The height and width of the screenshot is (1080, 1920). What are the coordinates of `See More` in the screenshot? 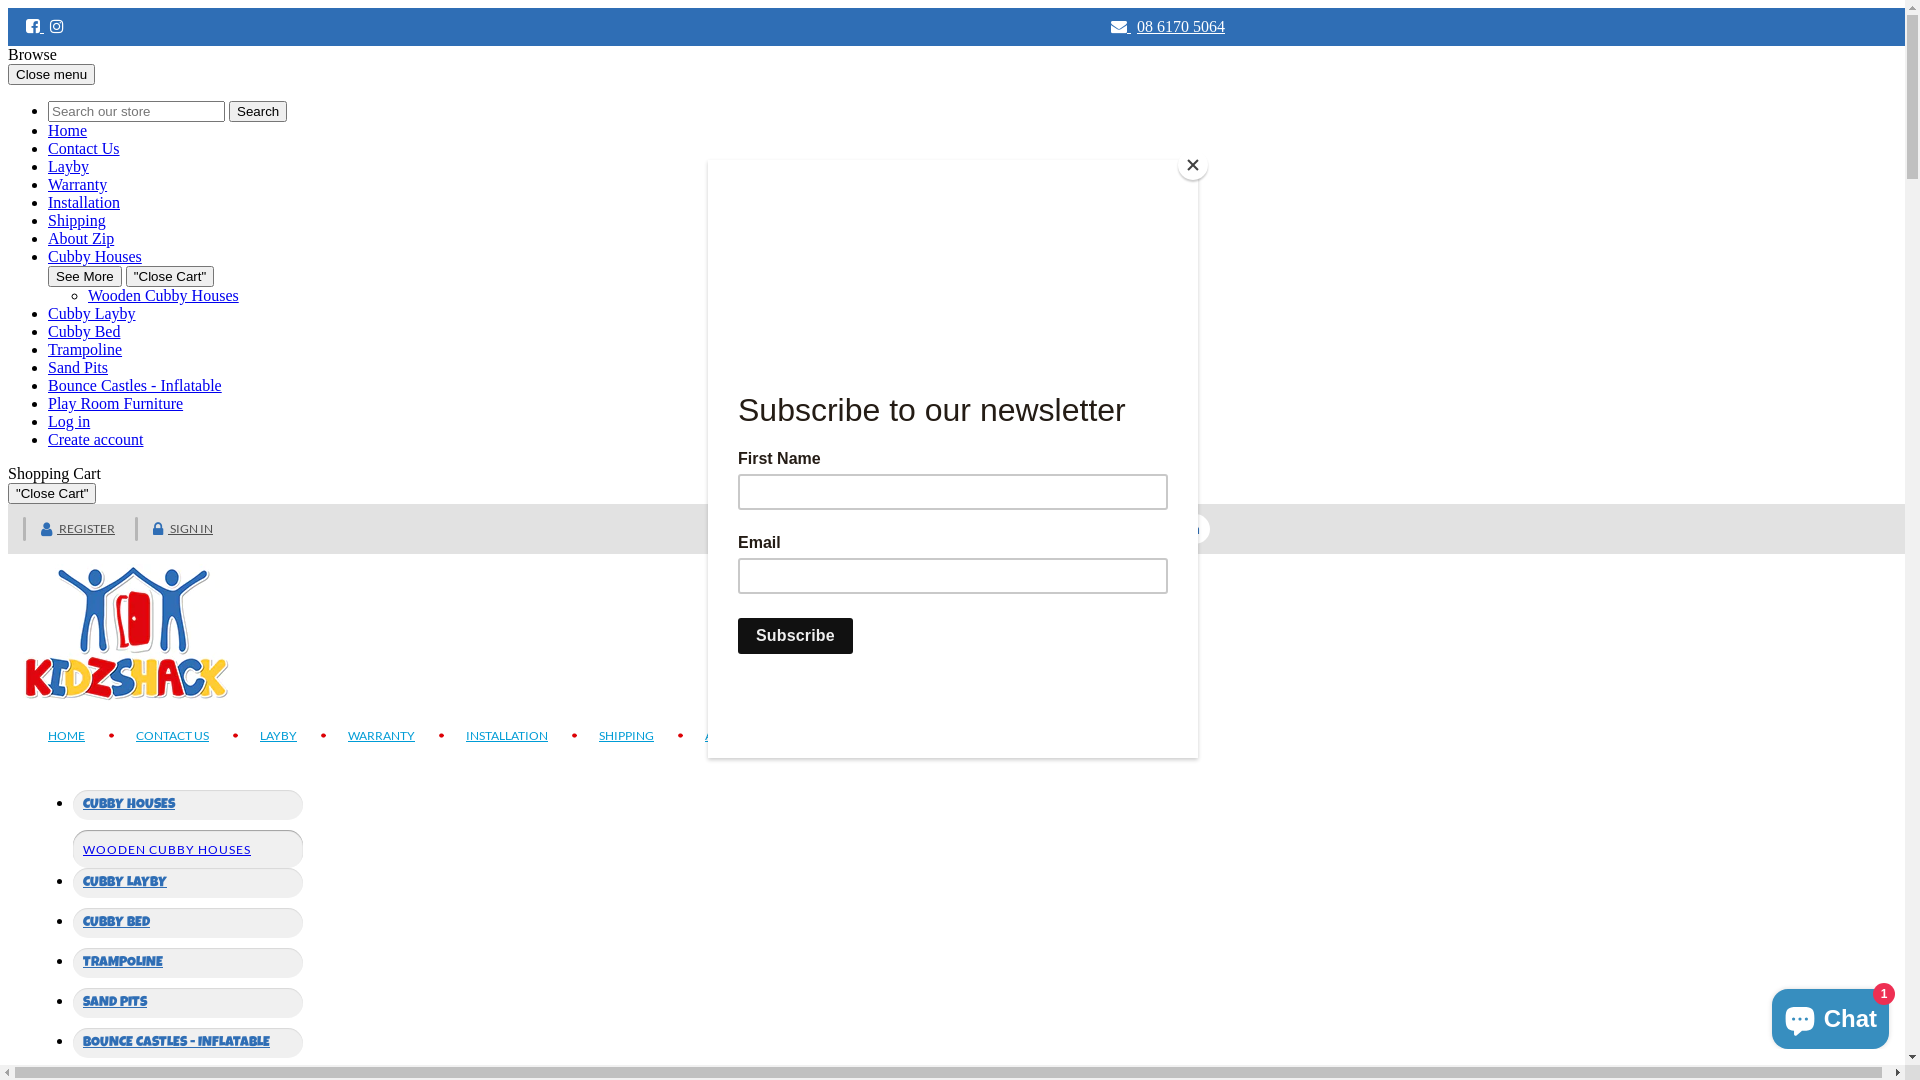 It's located at (85, 276).